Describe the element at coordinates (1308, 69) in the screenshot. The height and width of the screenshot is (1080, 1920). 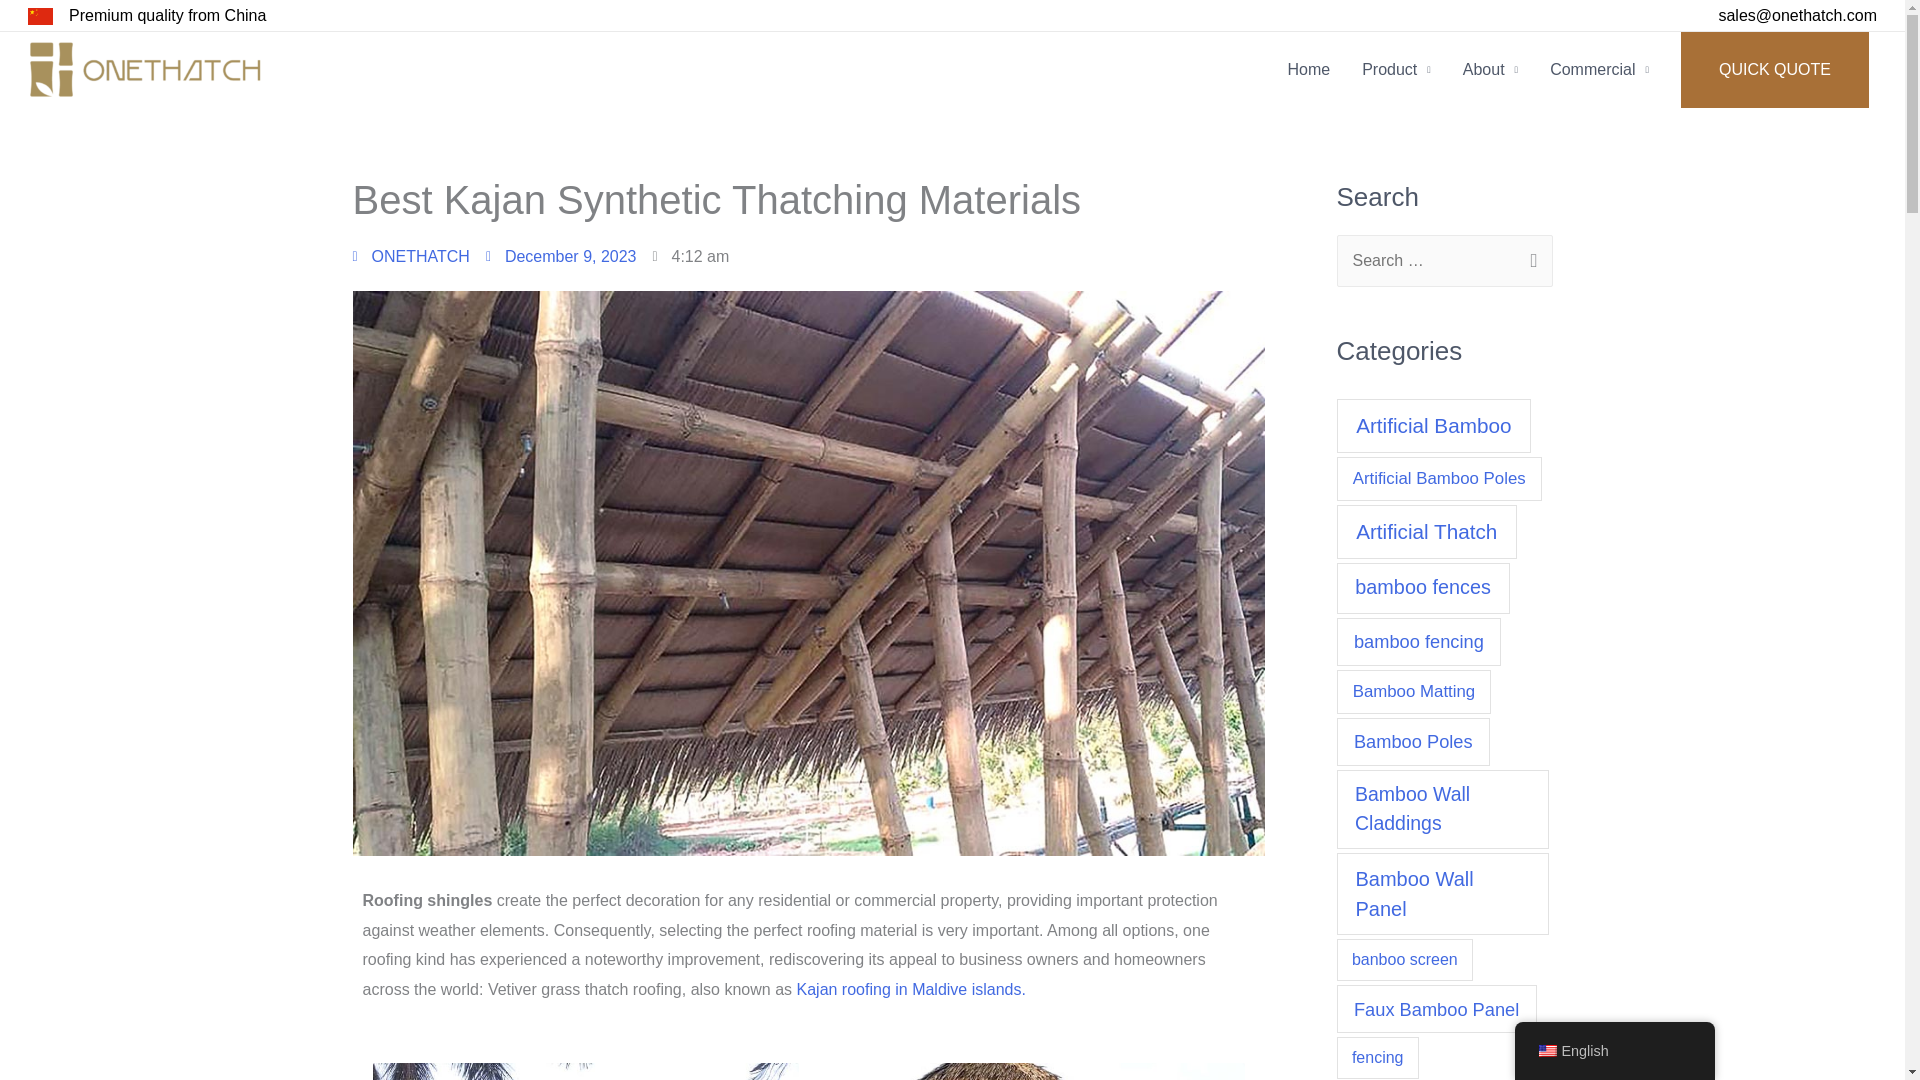
I see `Home` at that location.